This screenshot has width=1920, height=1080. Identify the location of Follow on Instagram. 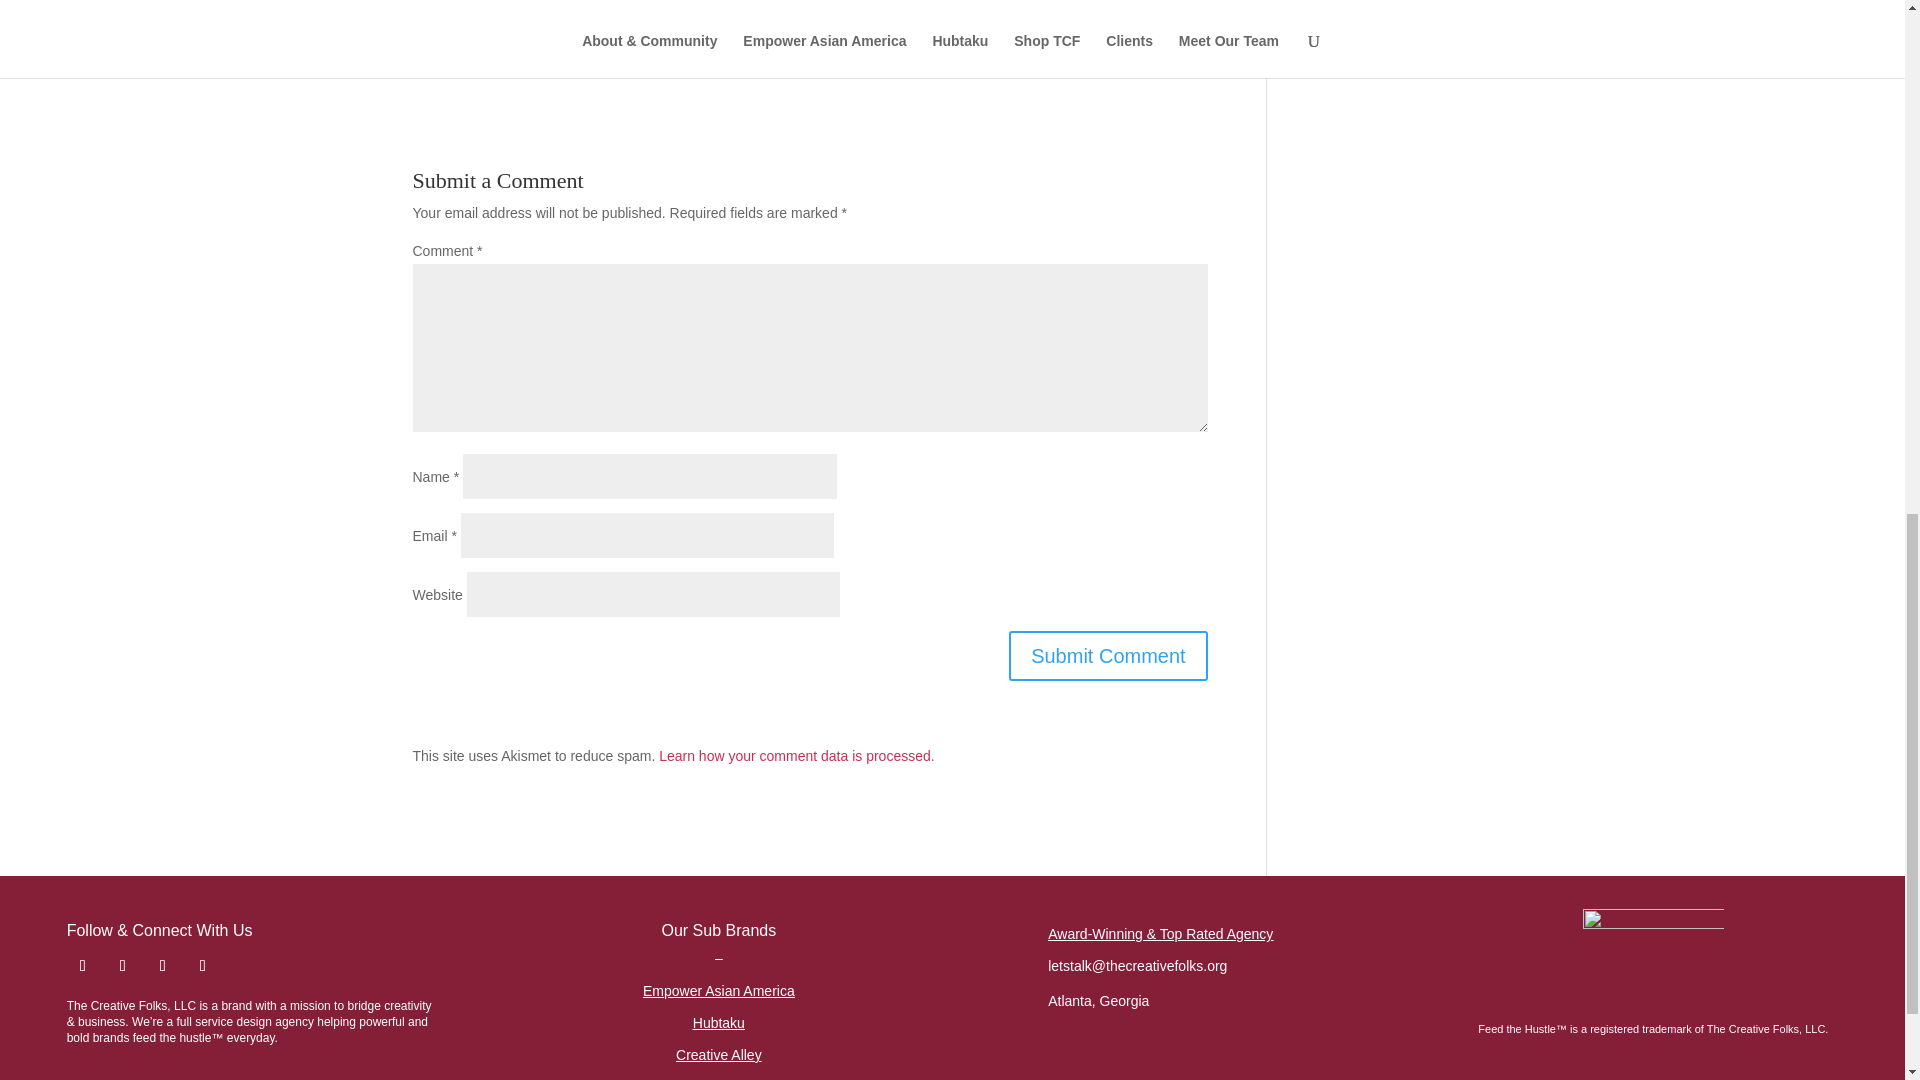
(83, 966).